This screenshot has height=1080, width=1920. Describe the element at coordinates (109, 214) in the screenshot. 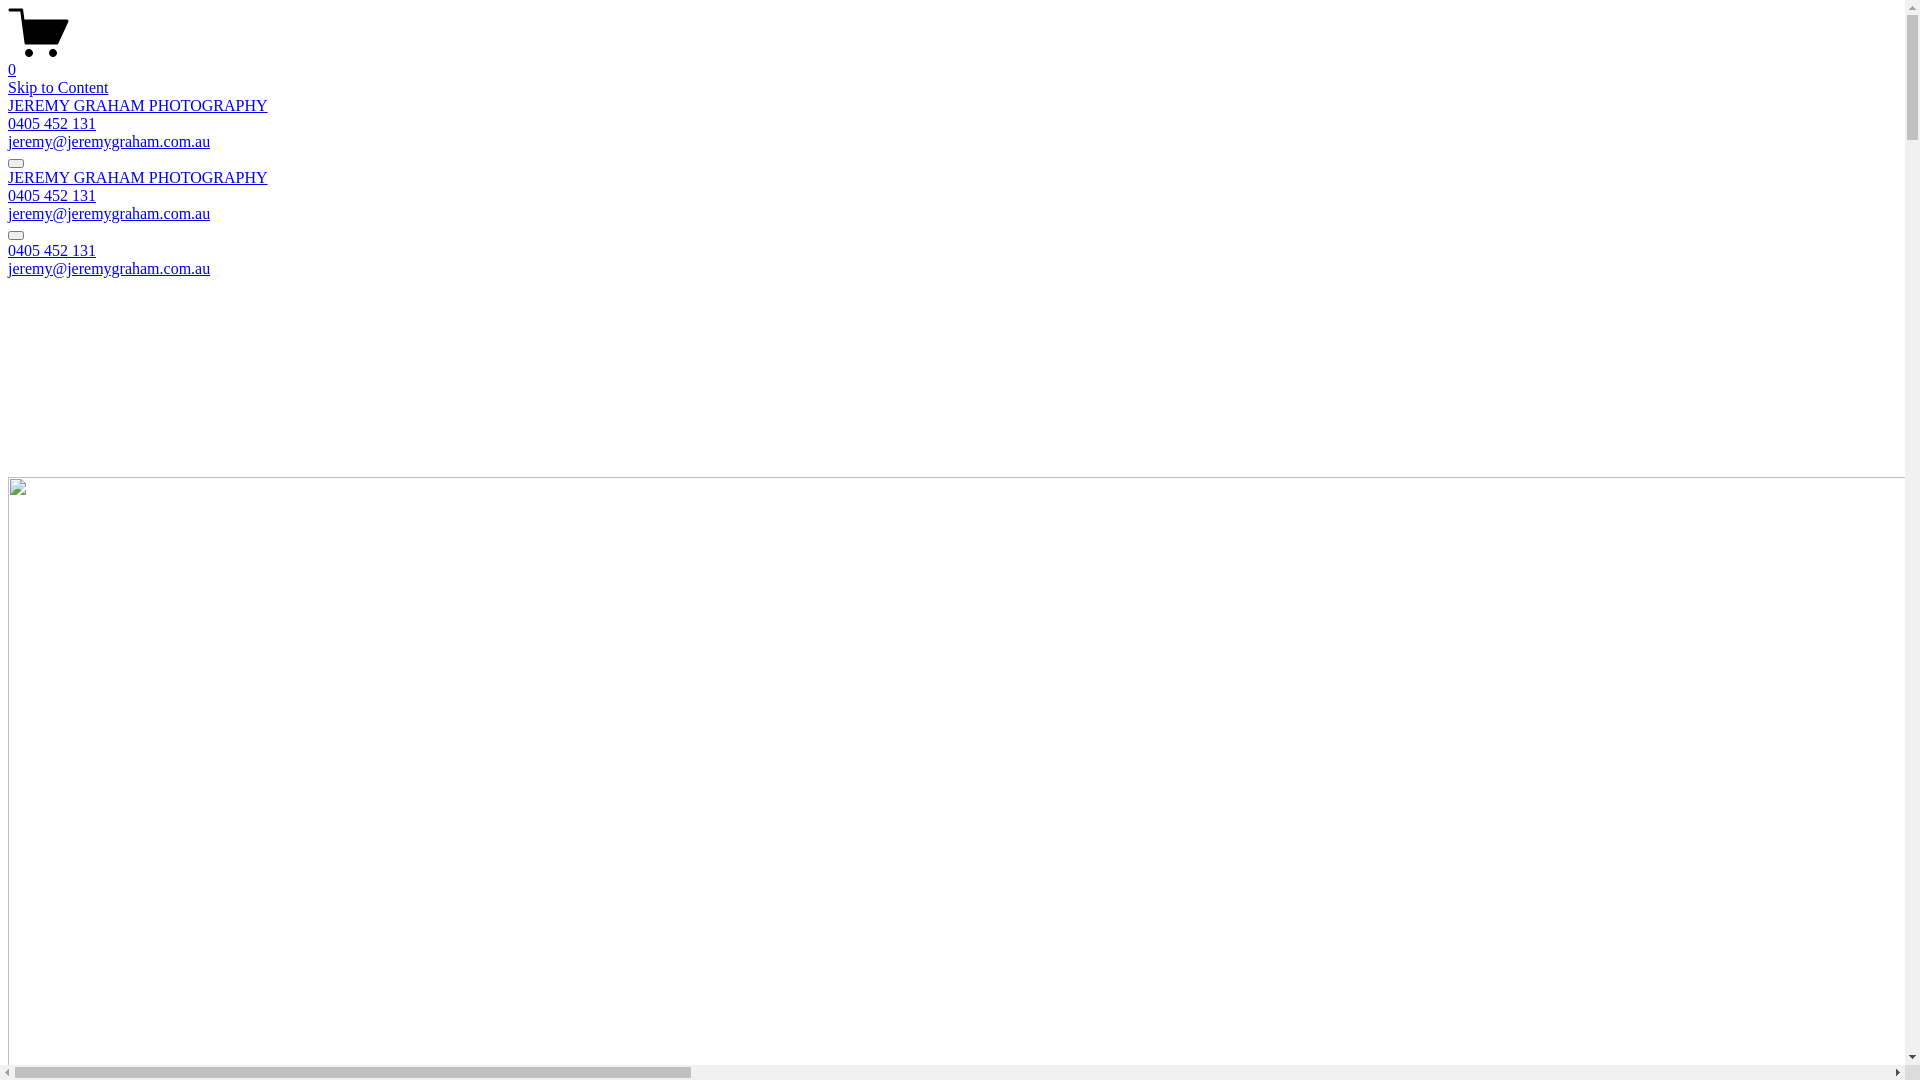

I see `jeremy@jeremygraham.com.au` at that location.